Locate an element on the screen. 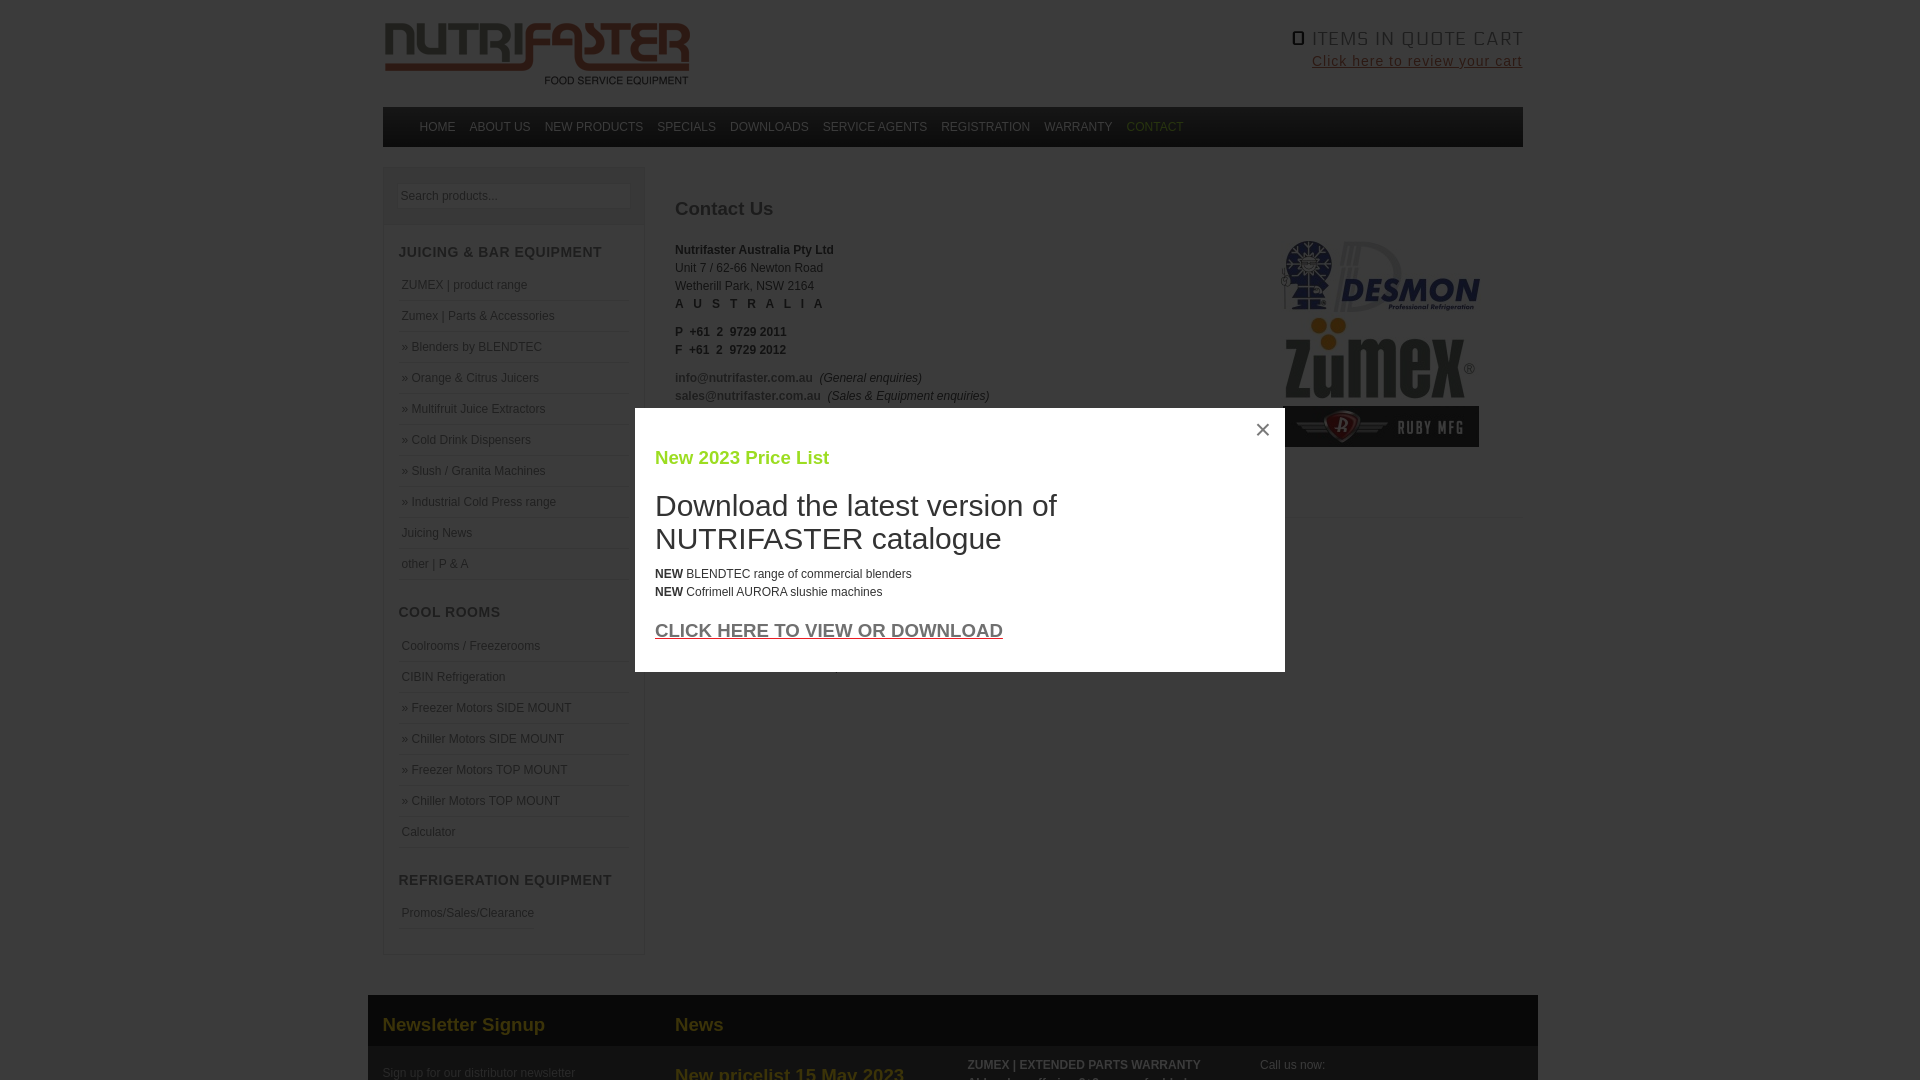  ZUMEX | product range is located at coordinates (514, 285).